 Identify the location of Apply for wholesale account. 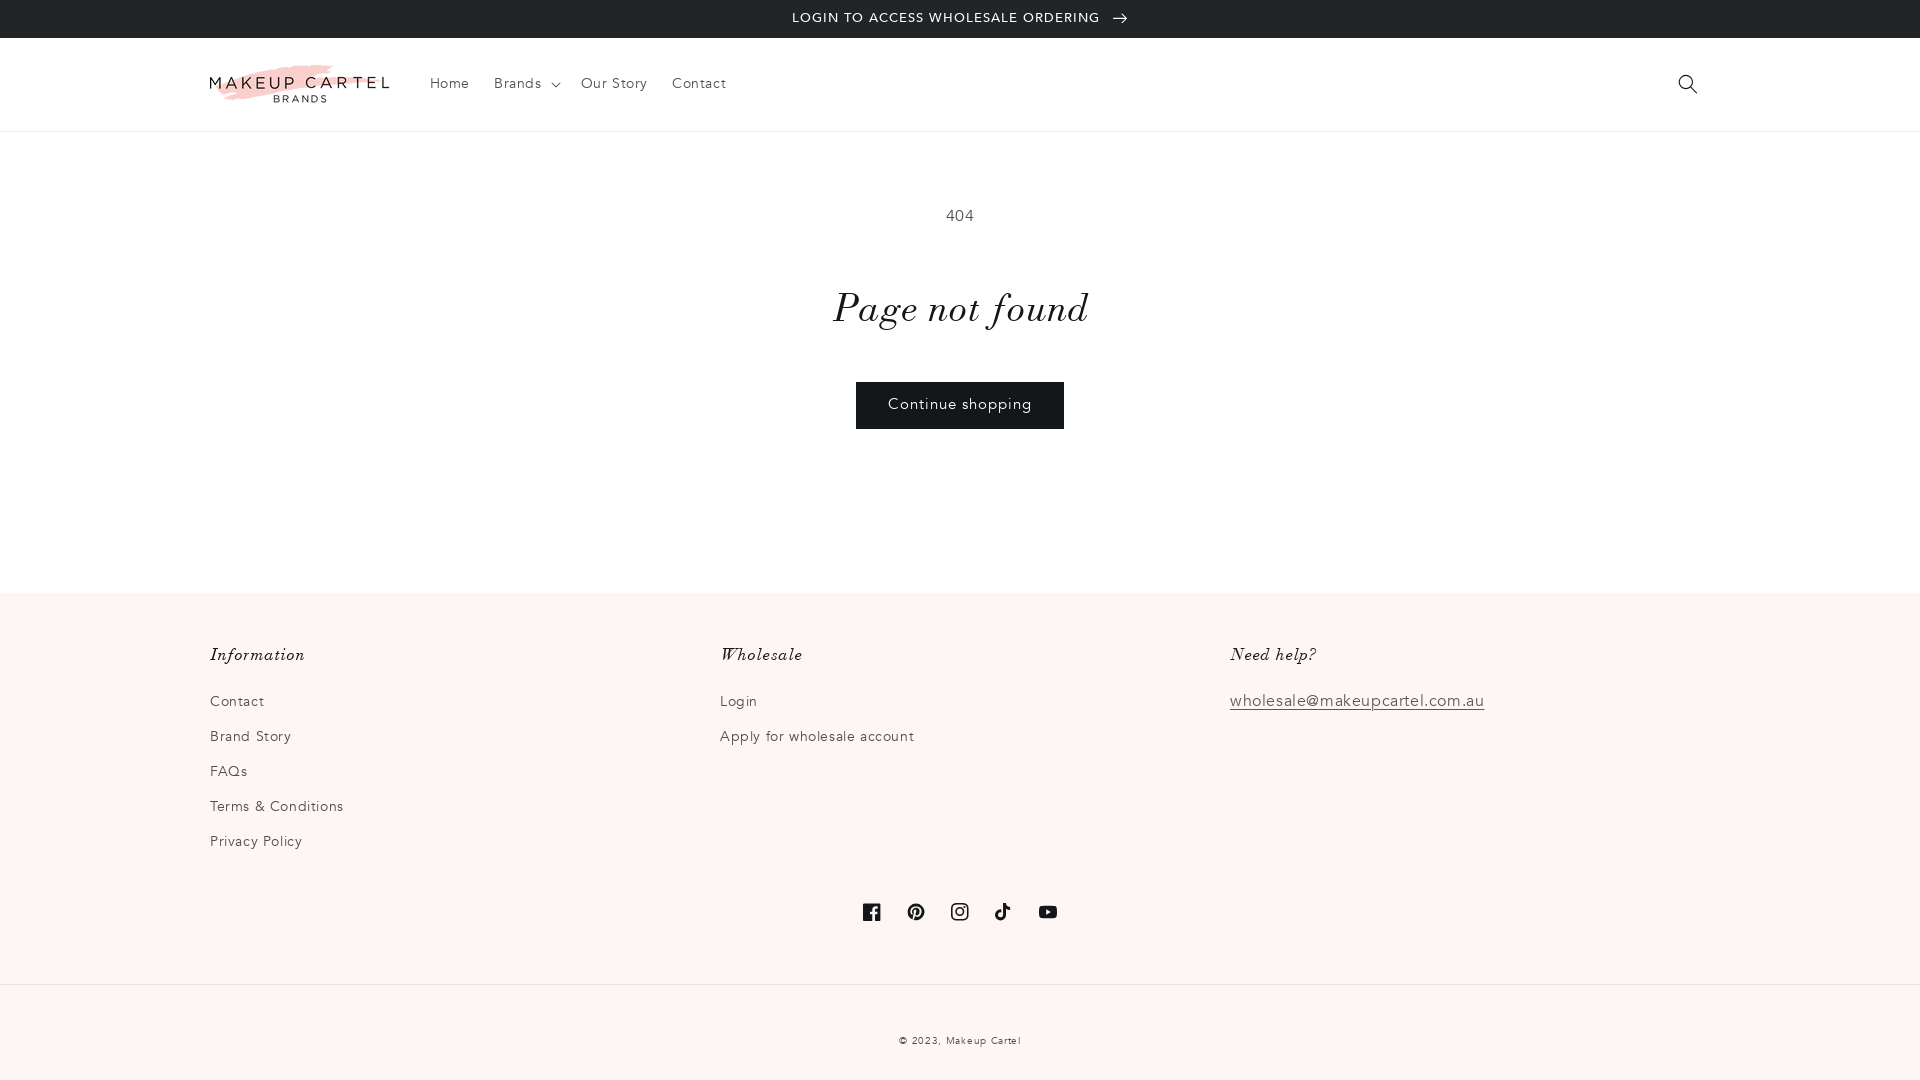
(817, 736).